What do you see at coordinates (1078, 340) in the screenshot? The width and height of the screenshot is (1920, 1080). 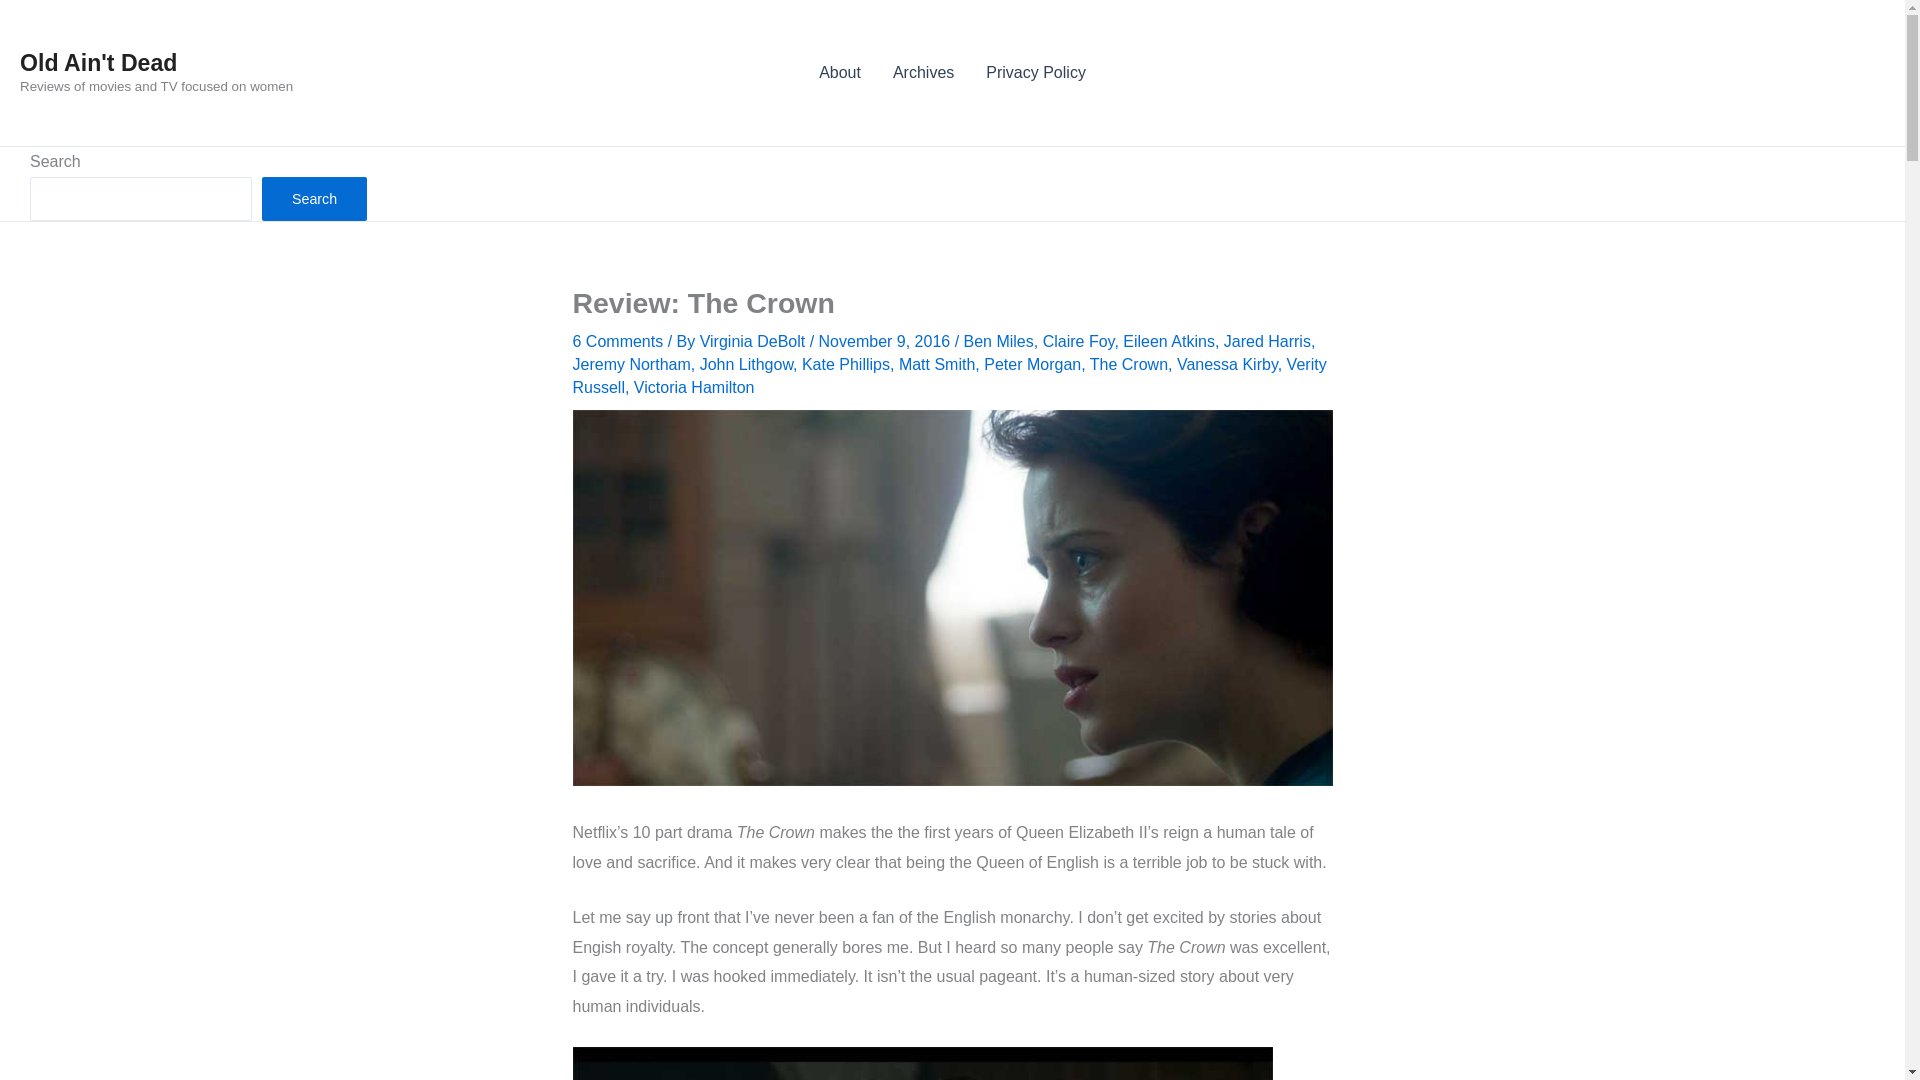 I see `Claire Foy` at bounding box center [1078, 340].